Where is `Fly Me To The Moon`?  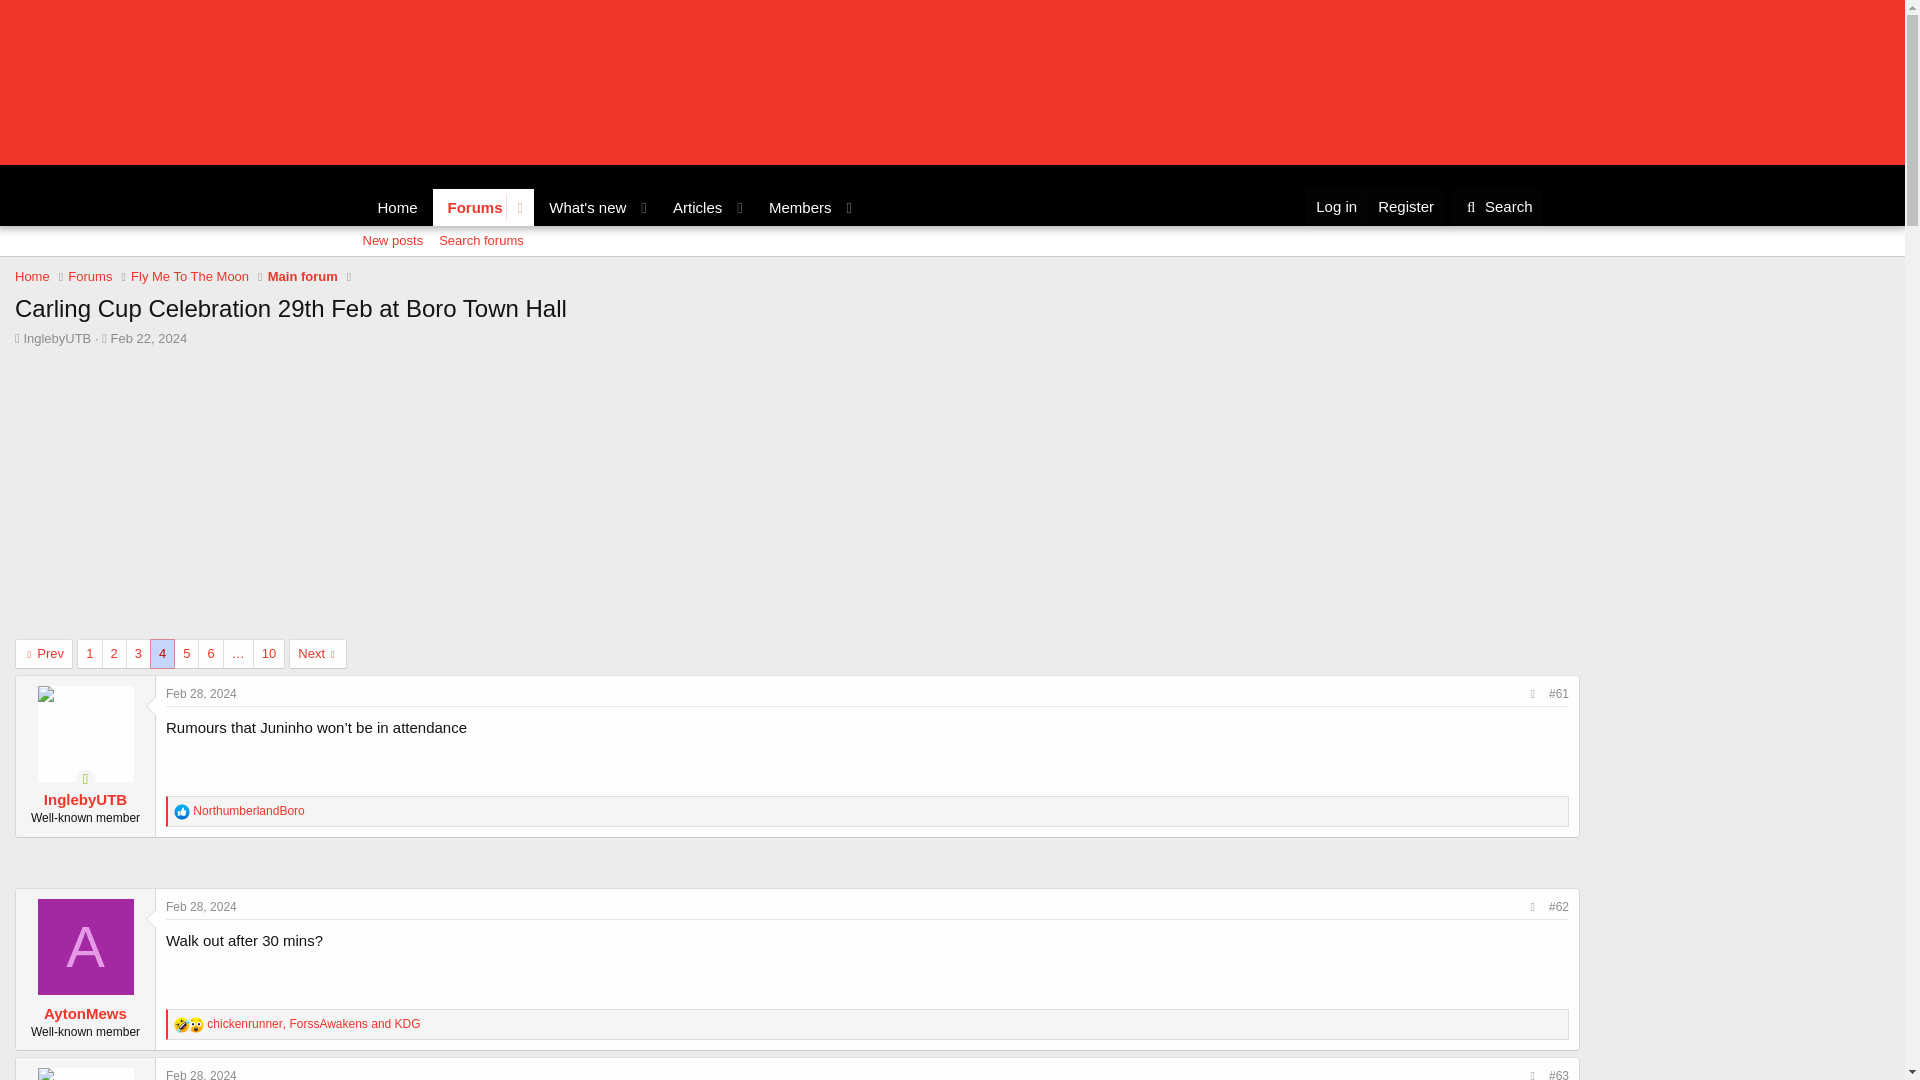
Fly Me To The Moon is located at coordinates (190, 276).